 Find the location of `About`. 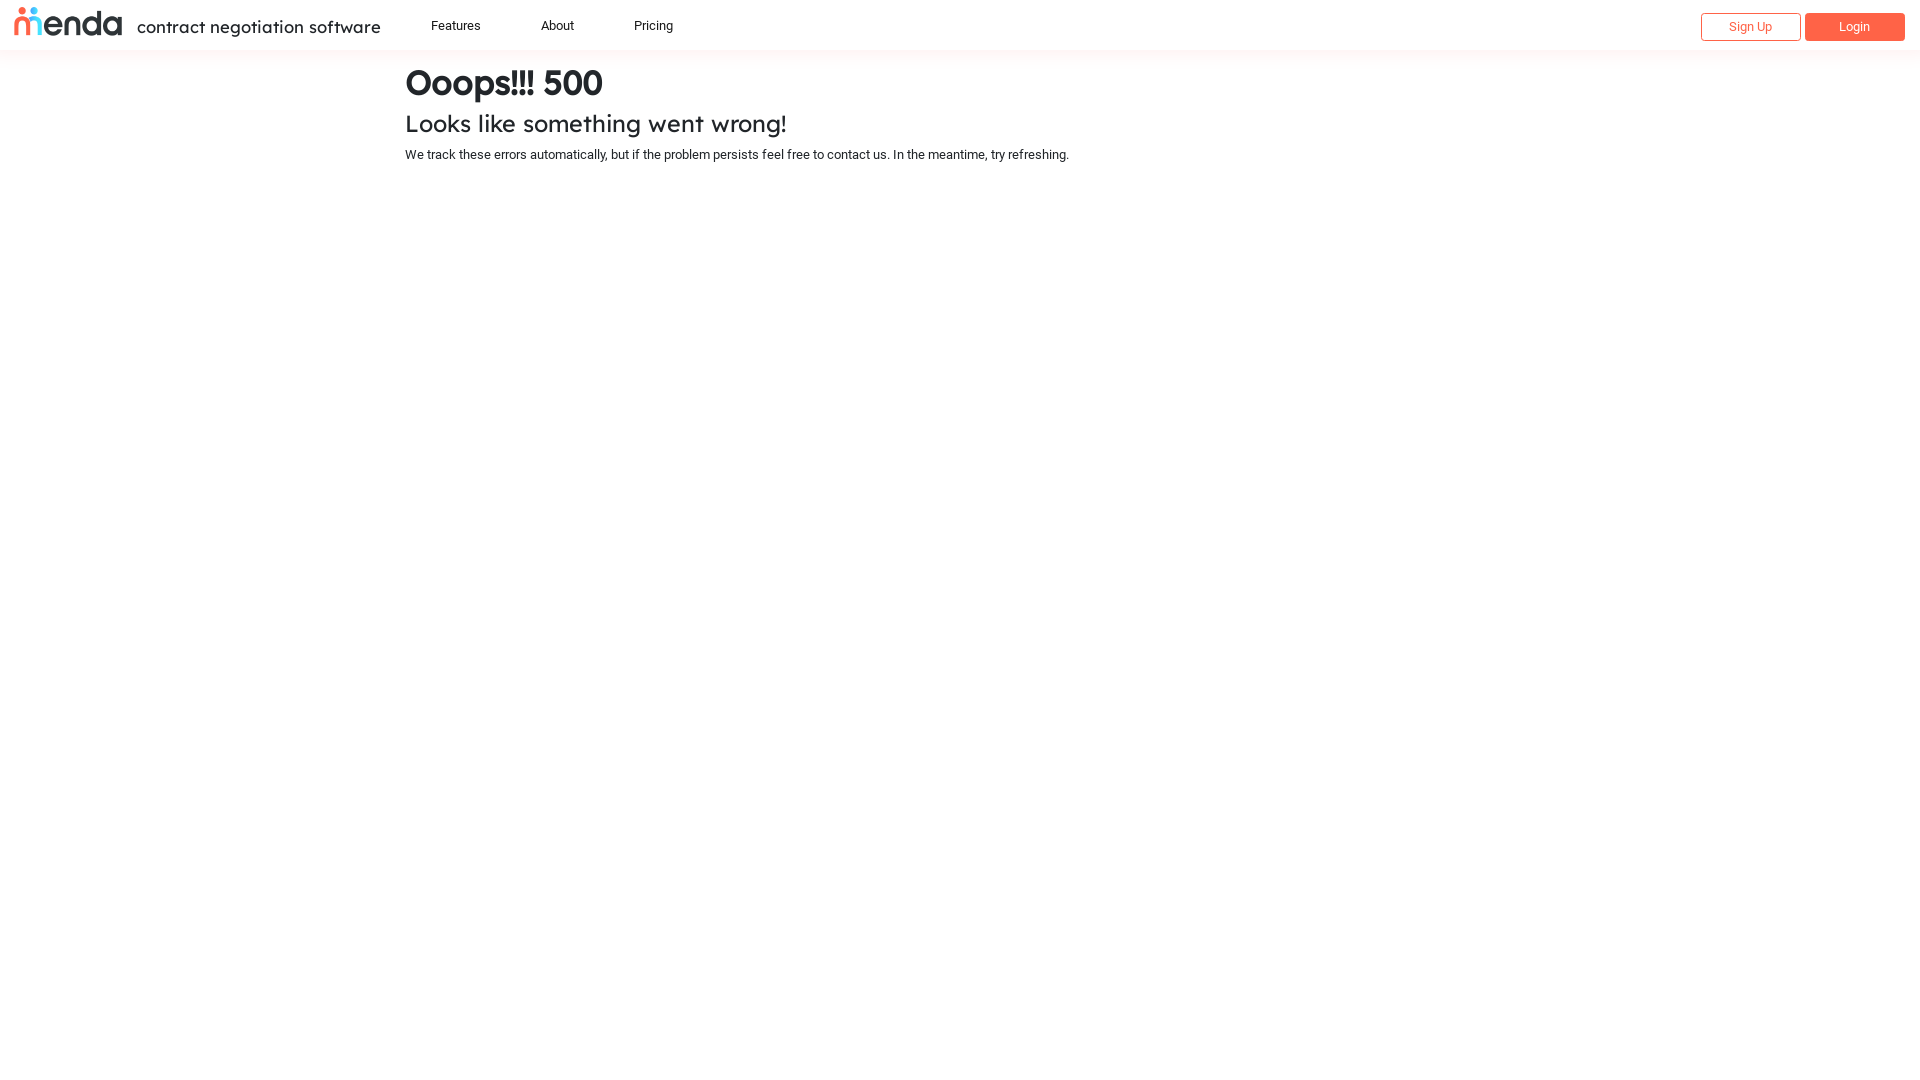

About is located at coordinates (558, 24).